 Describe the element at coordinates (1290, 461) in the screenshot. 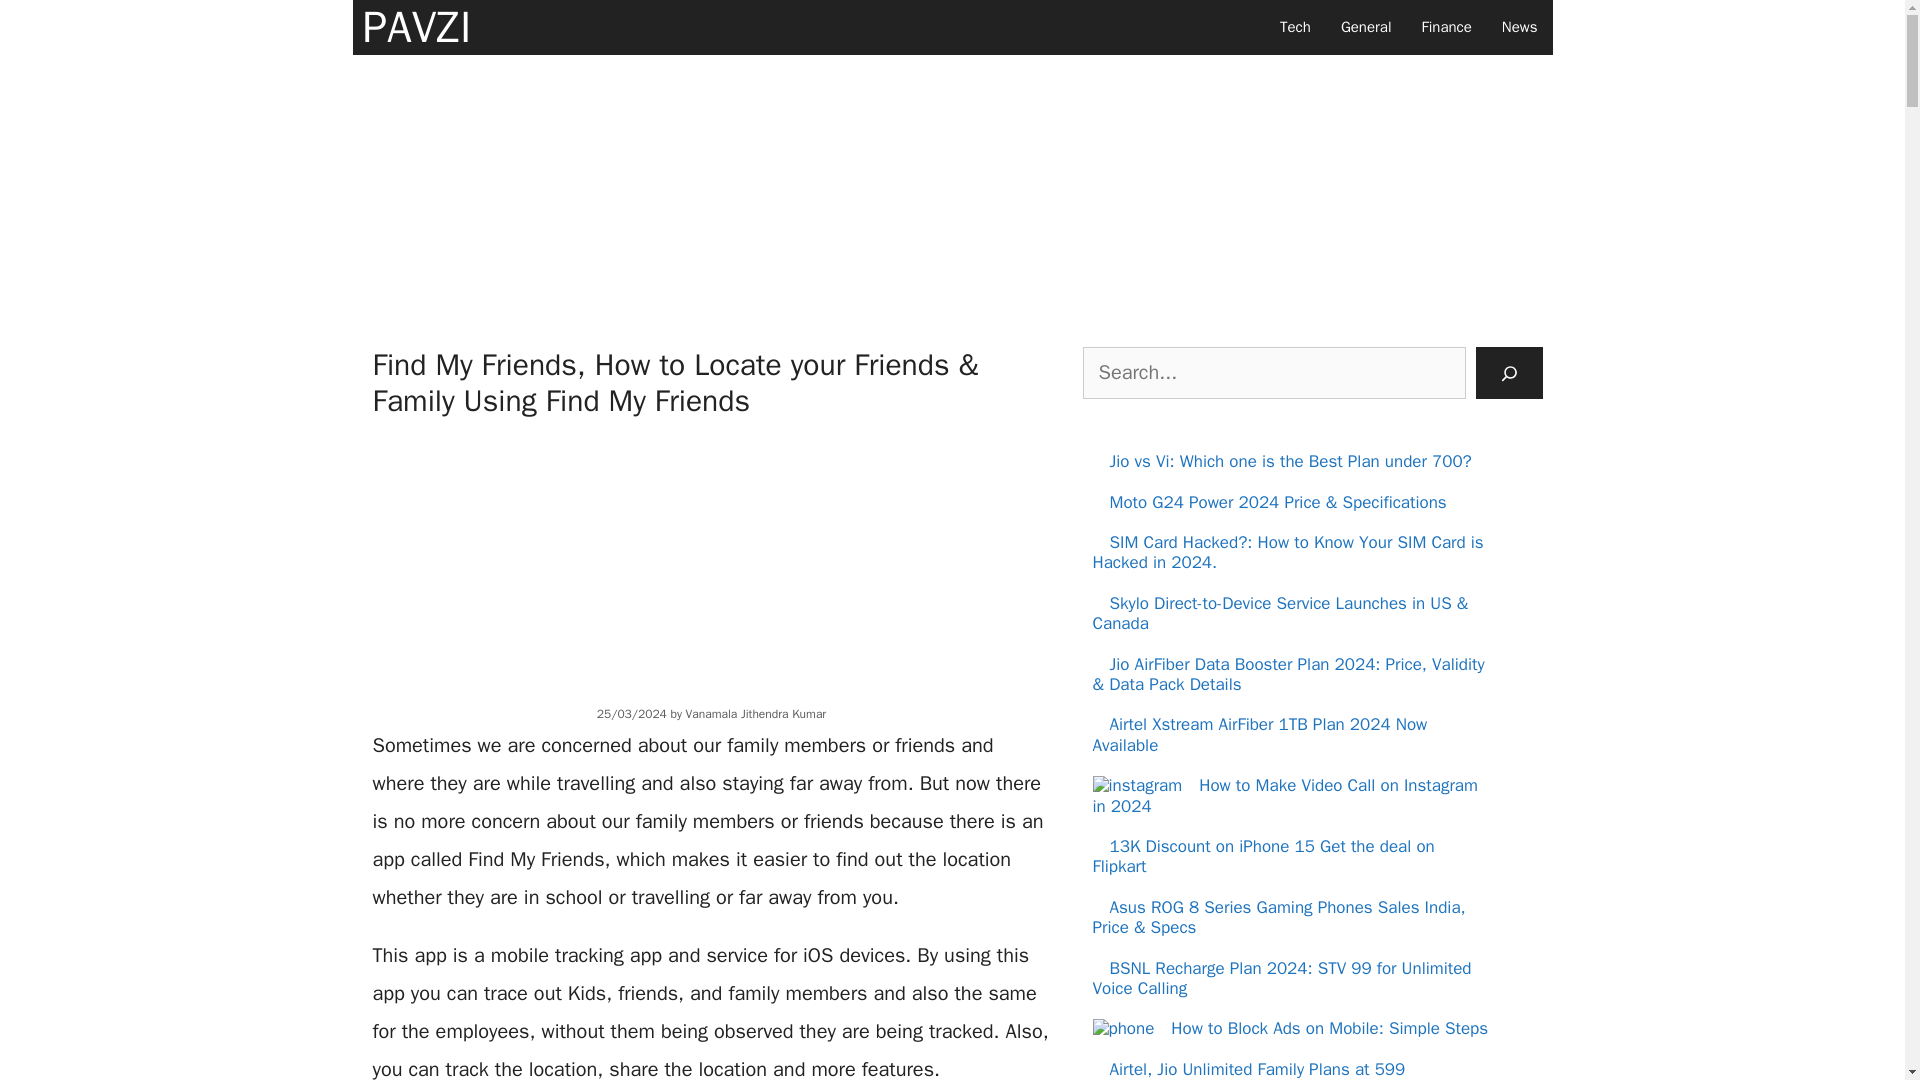

I see `Jio vs Vi: Which one is the Best Plan under 700?` at that location.